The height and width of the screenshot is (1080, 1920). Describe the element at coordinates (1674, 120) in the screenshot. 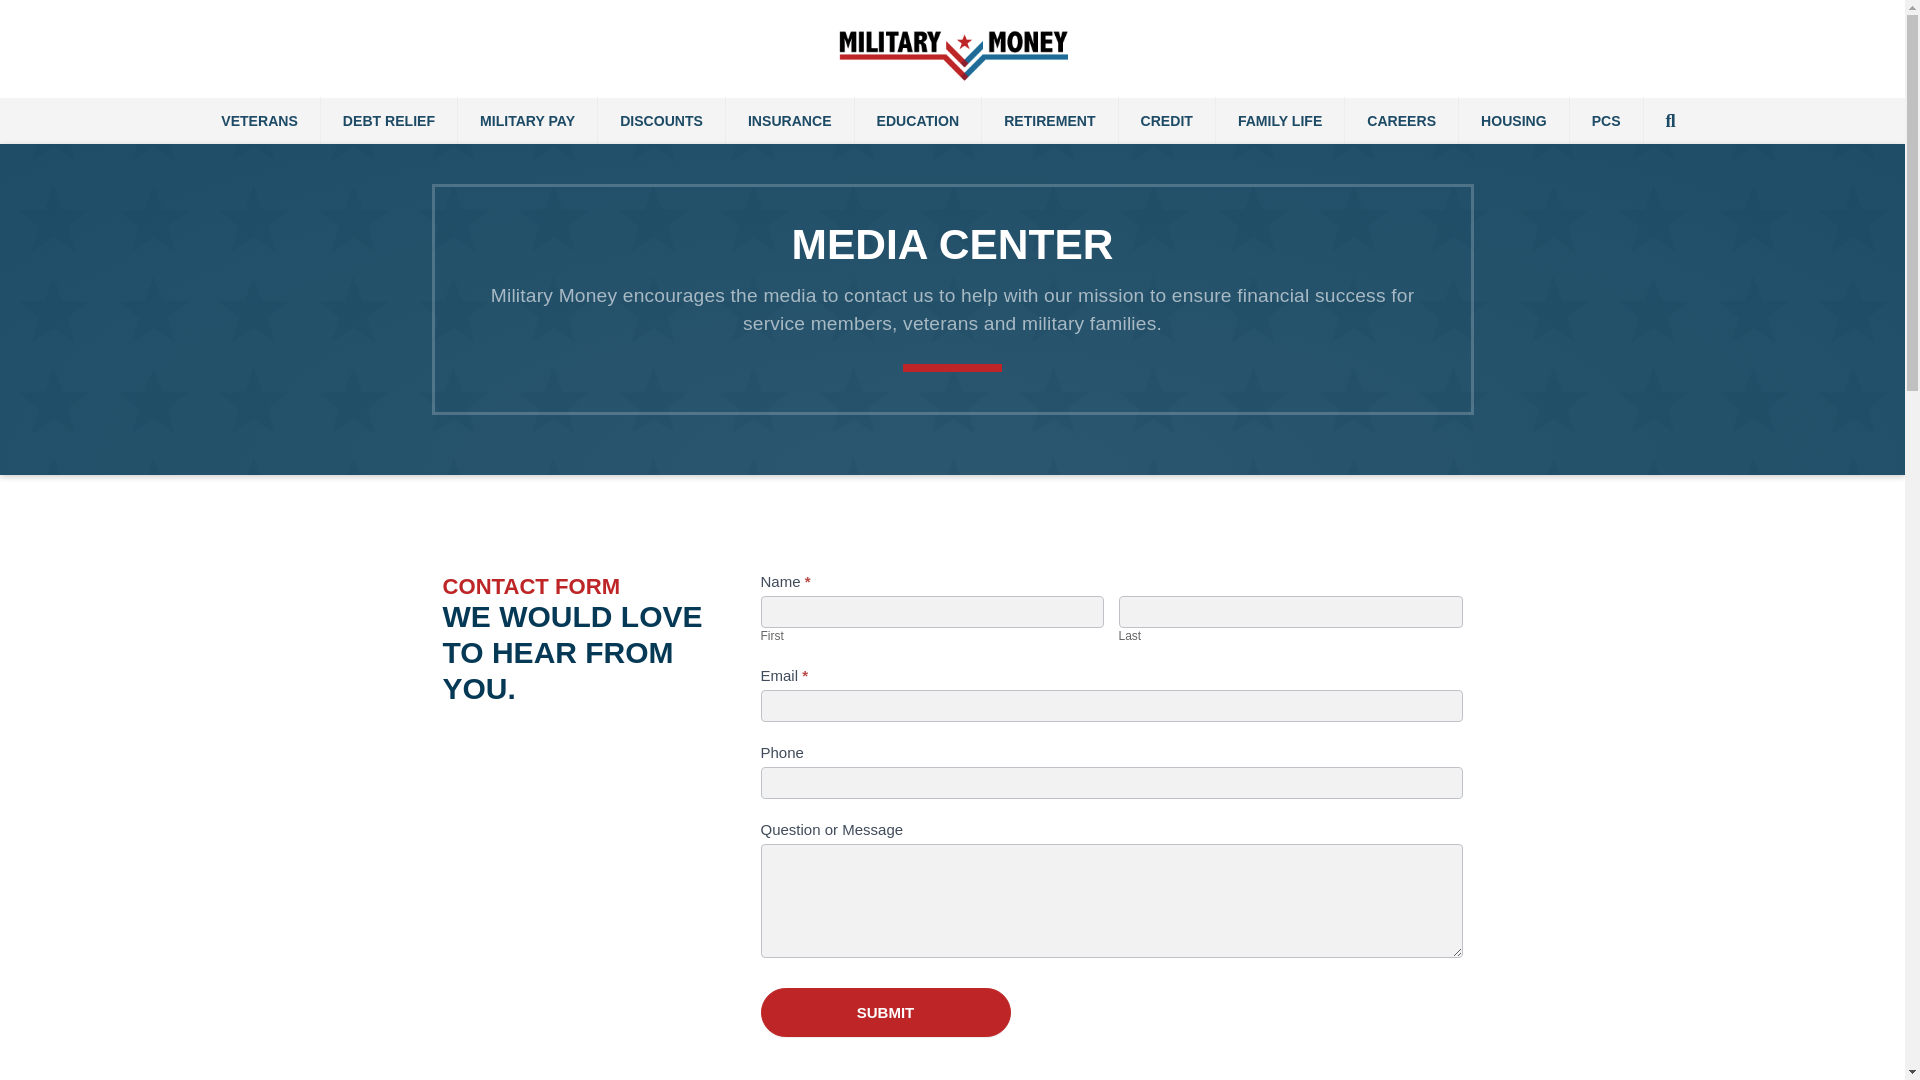

I see `Search` at that location.